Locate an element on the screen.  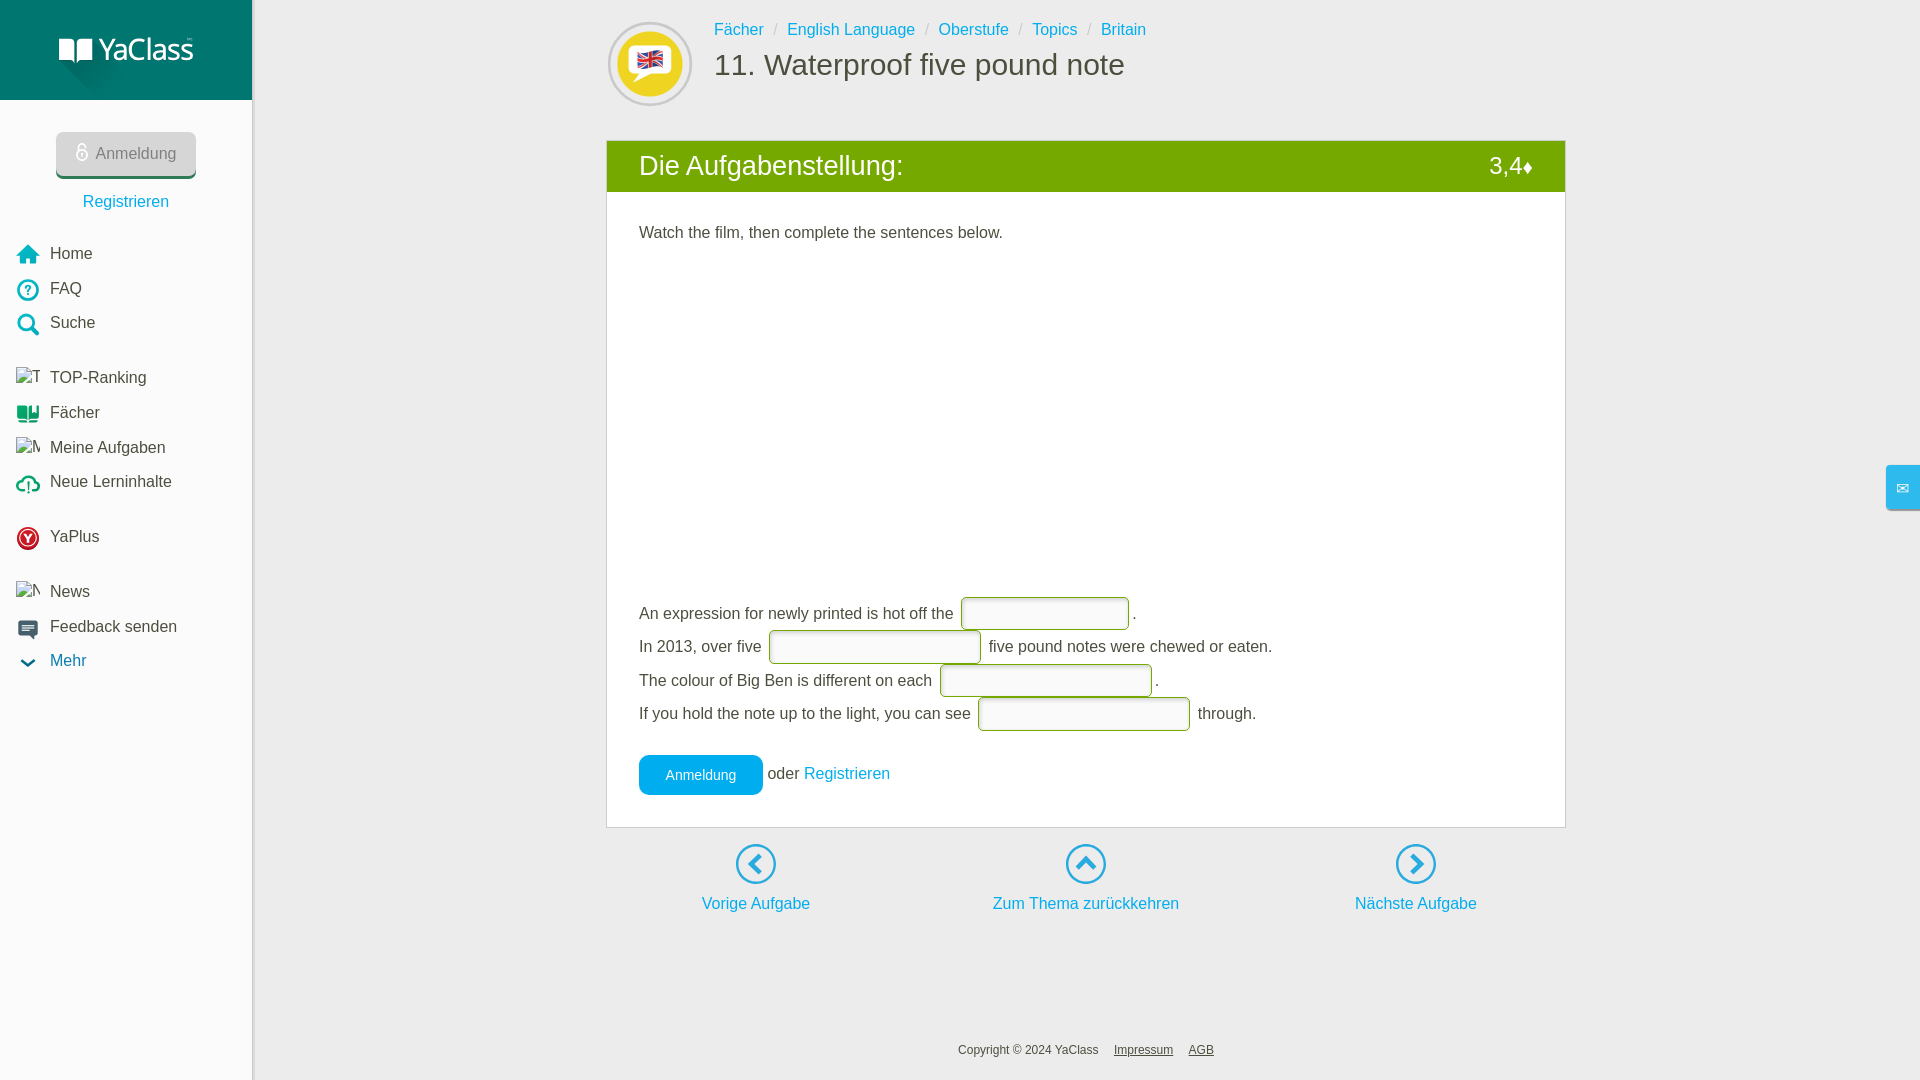
Oberstufe is located at coordinates (974, 28).